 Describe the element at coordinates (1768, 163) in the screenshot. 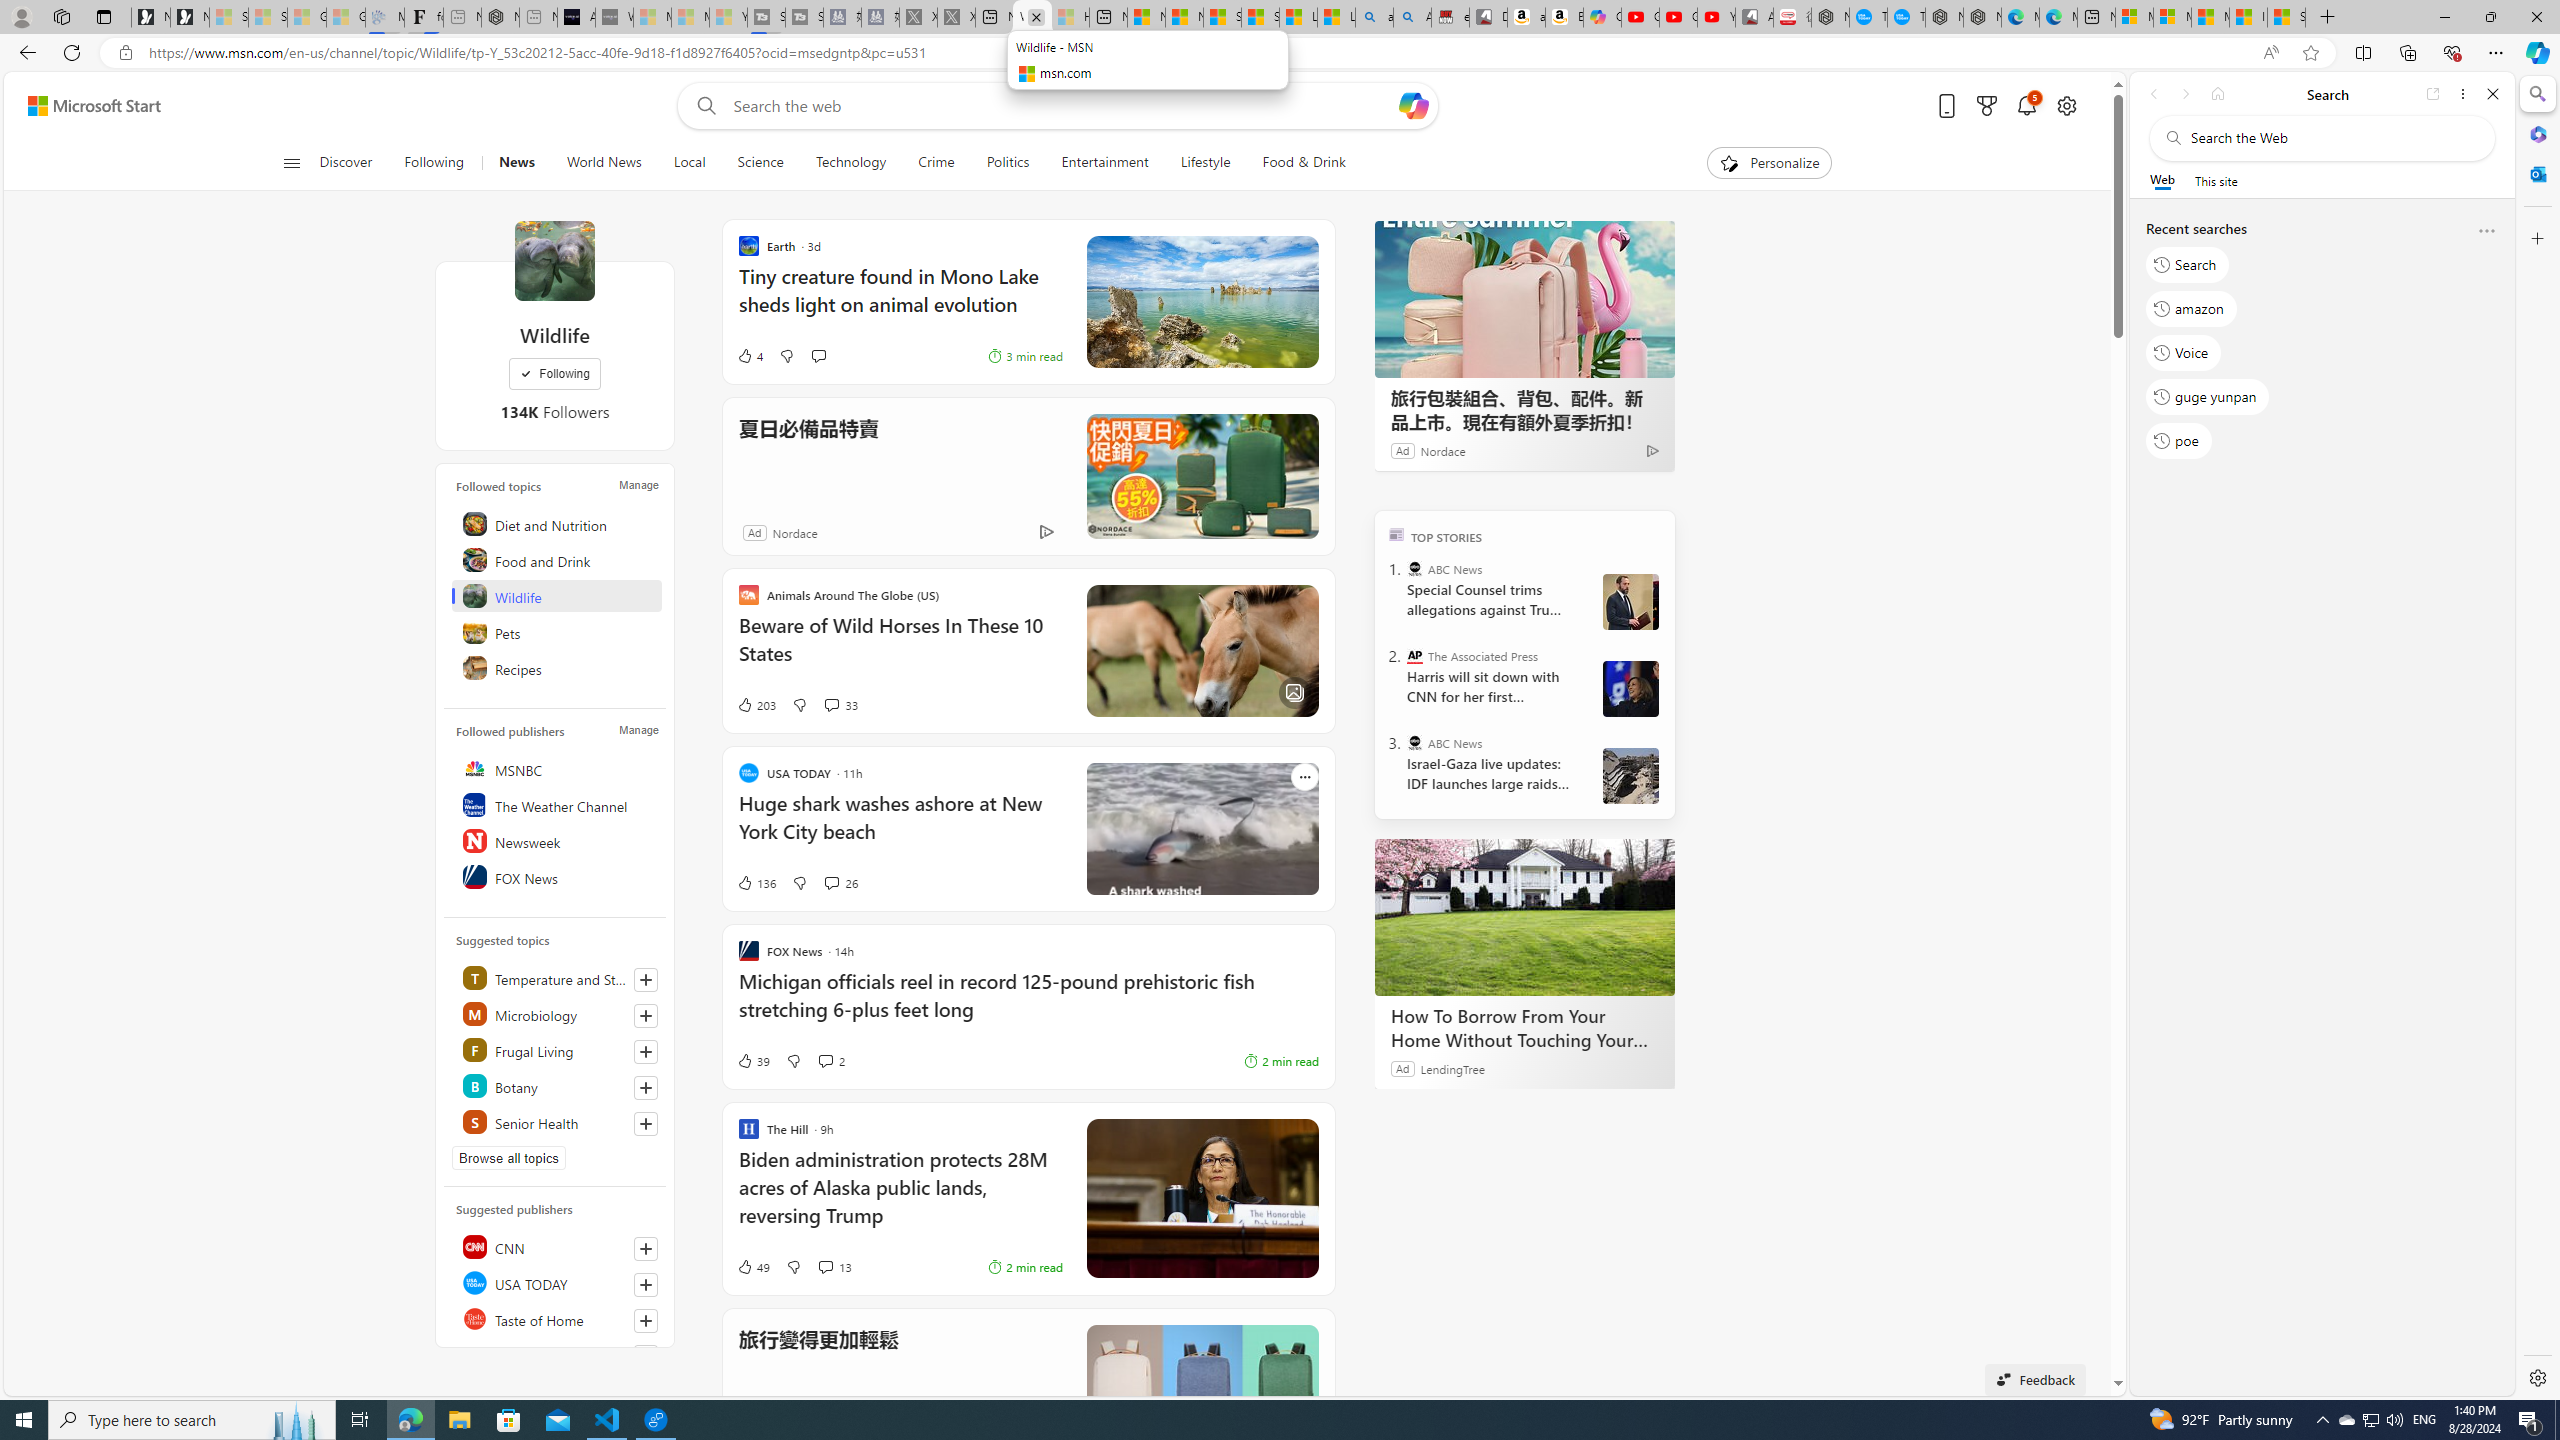

I see `Personalize` at that location.